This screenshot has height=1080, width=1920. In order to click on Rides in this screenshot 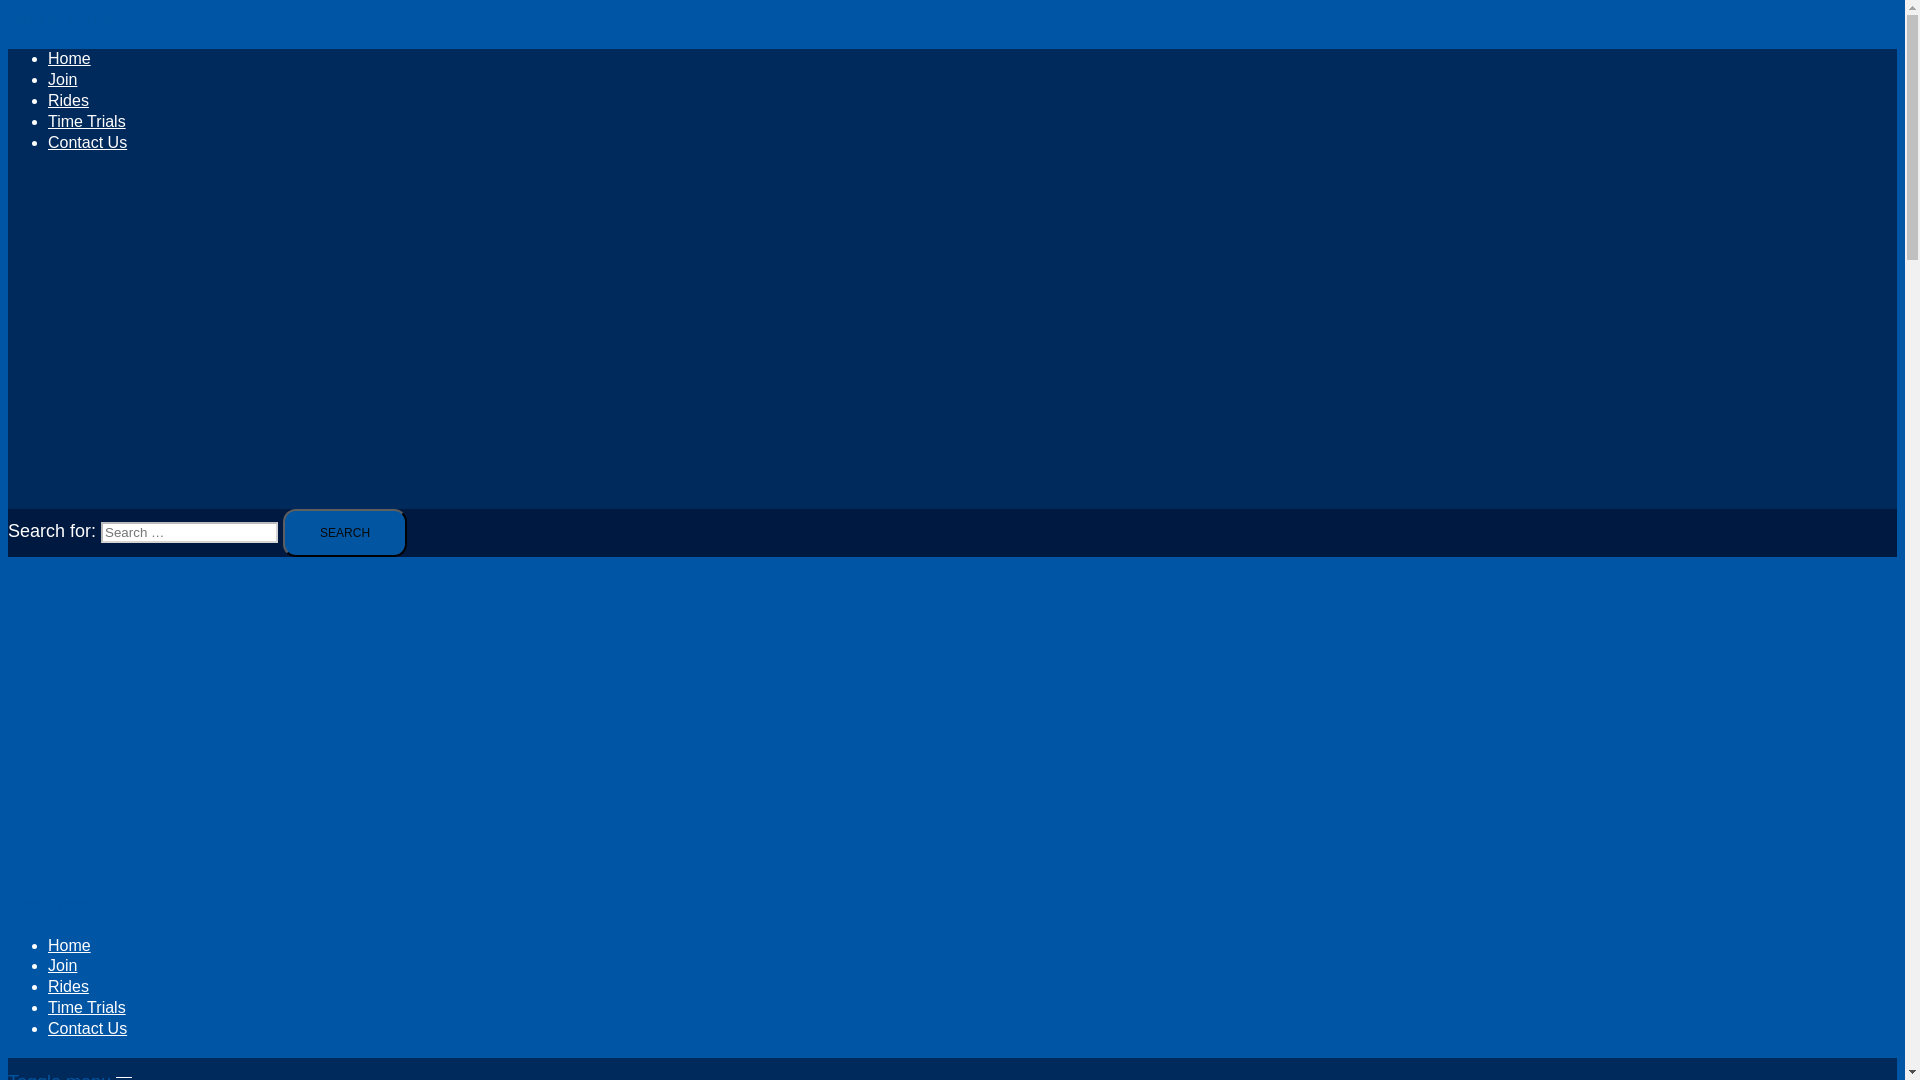, I will do `click(68, 100)`.